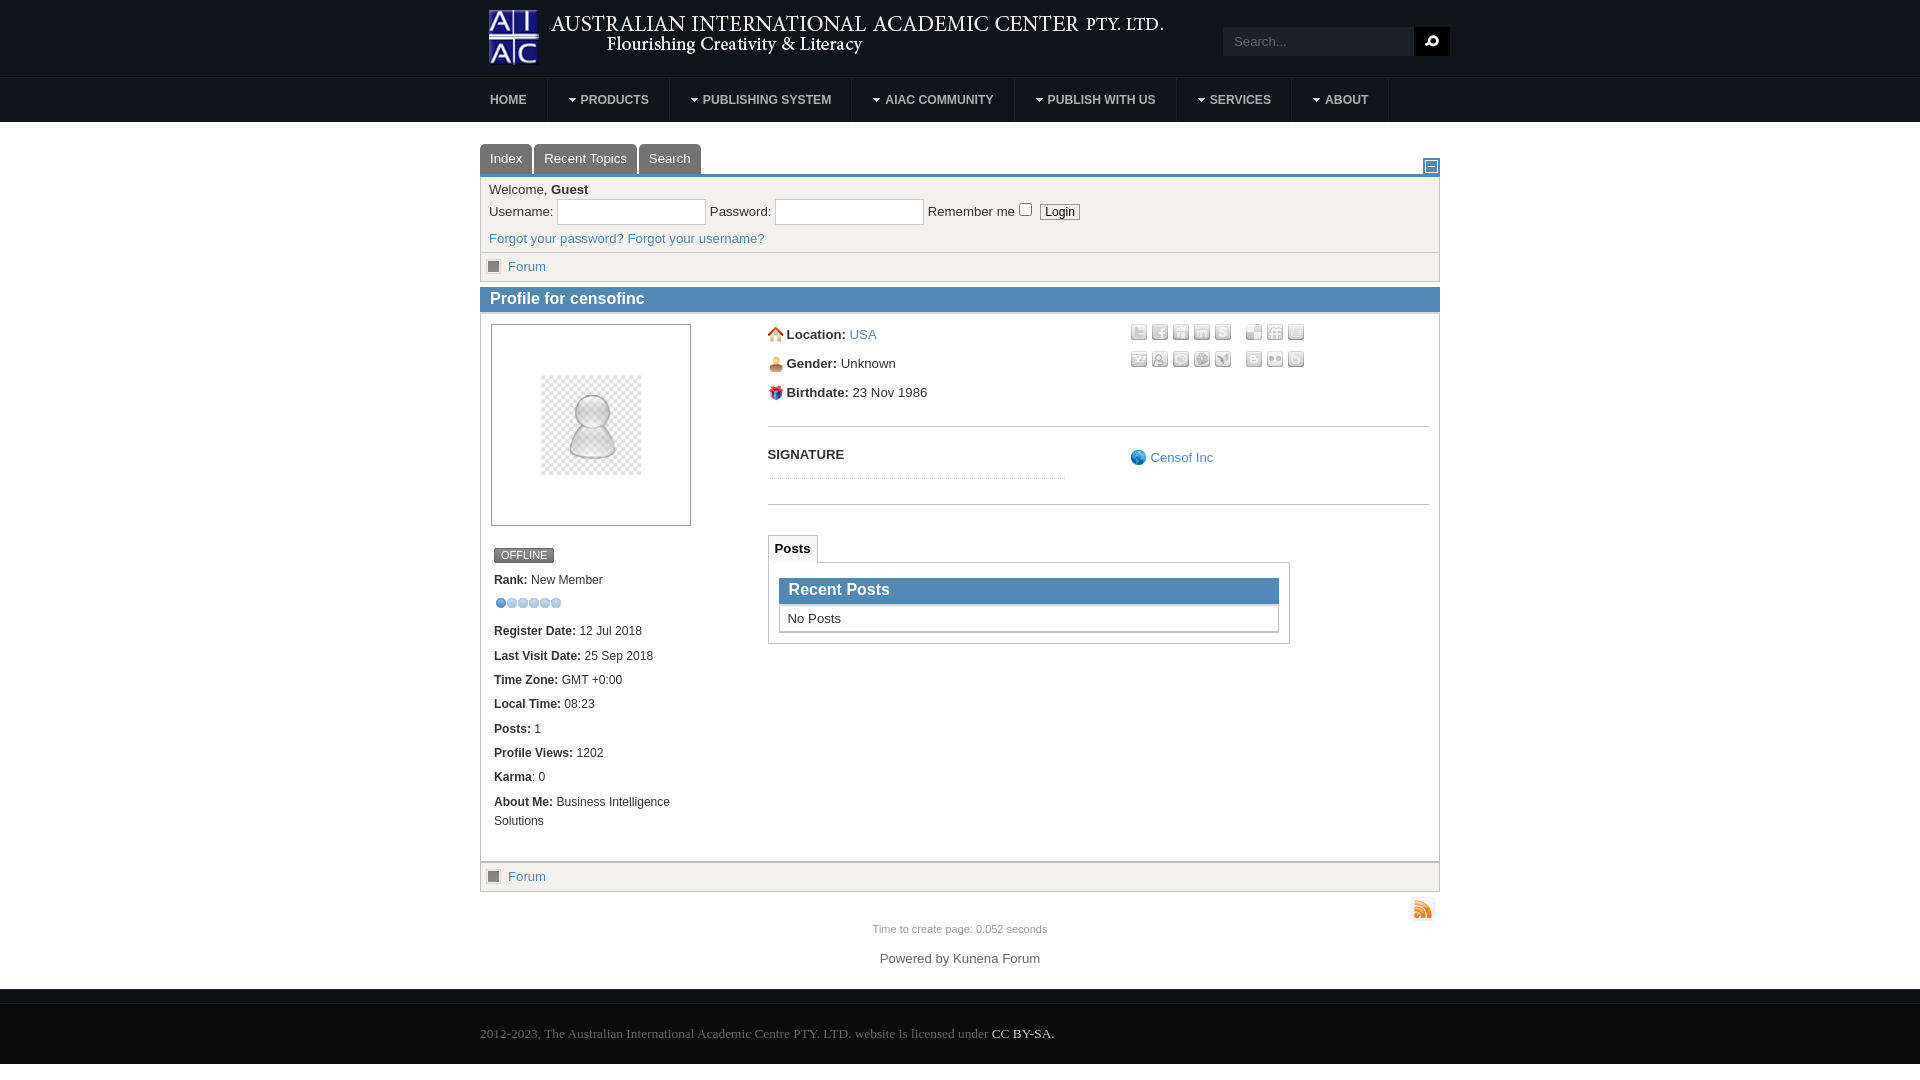 The image size is (1920, 1080). Describe the element at coordinates (915, 958) in the screenshot. I see `Powered by` at that location.